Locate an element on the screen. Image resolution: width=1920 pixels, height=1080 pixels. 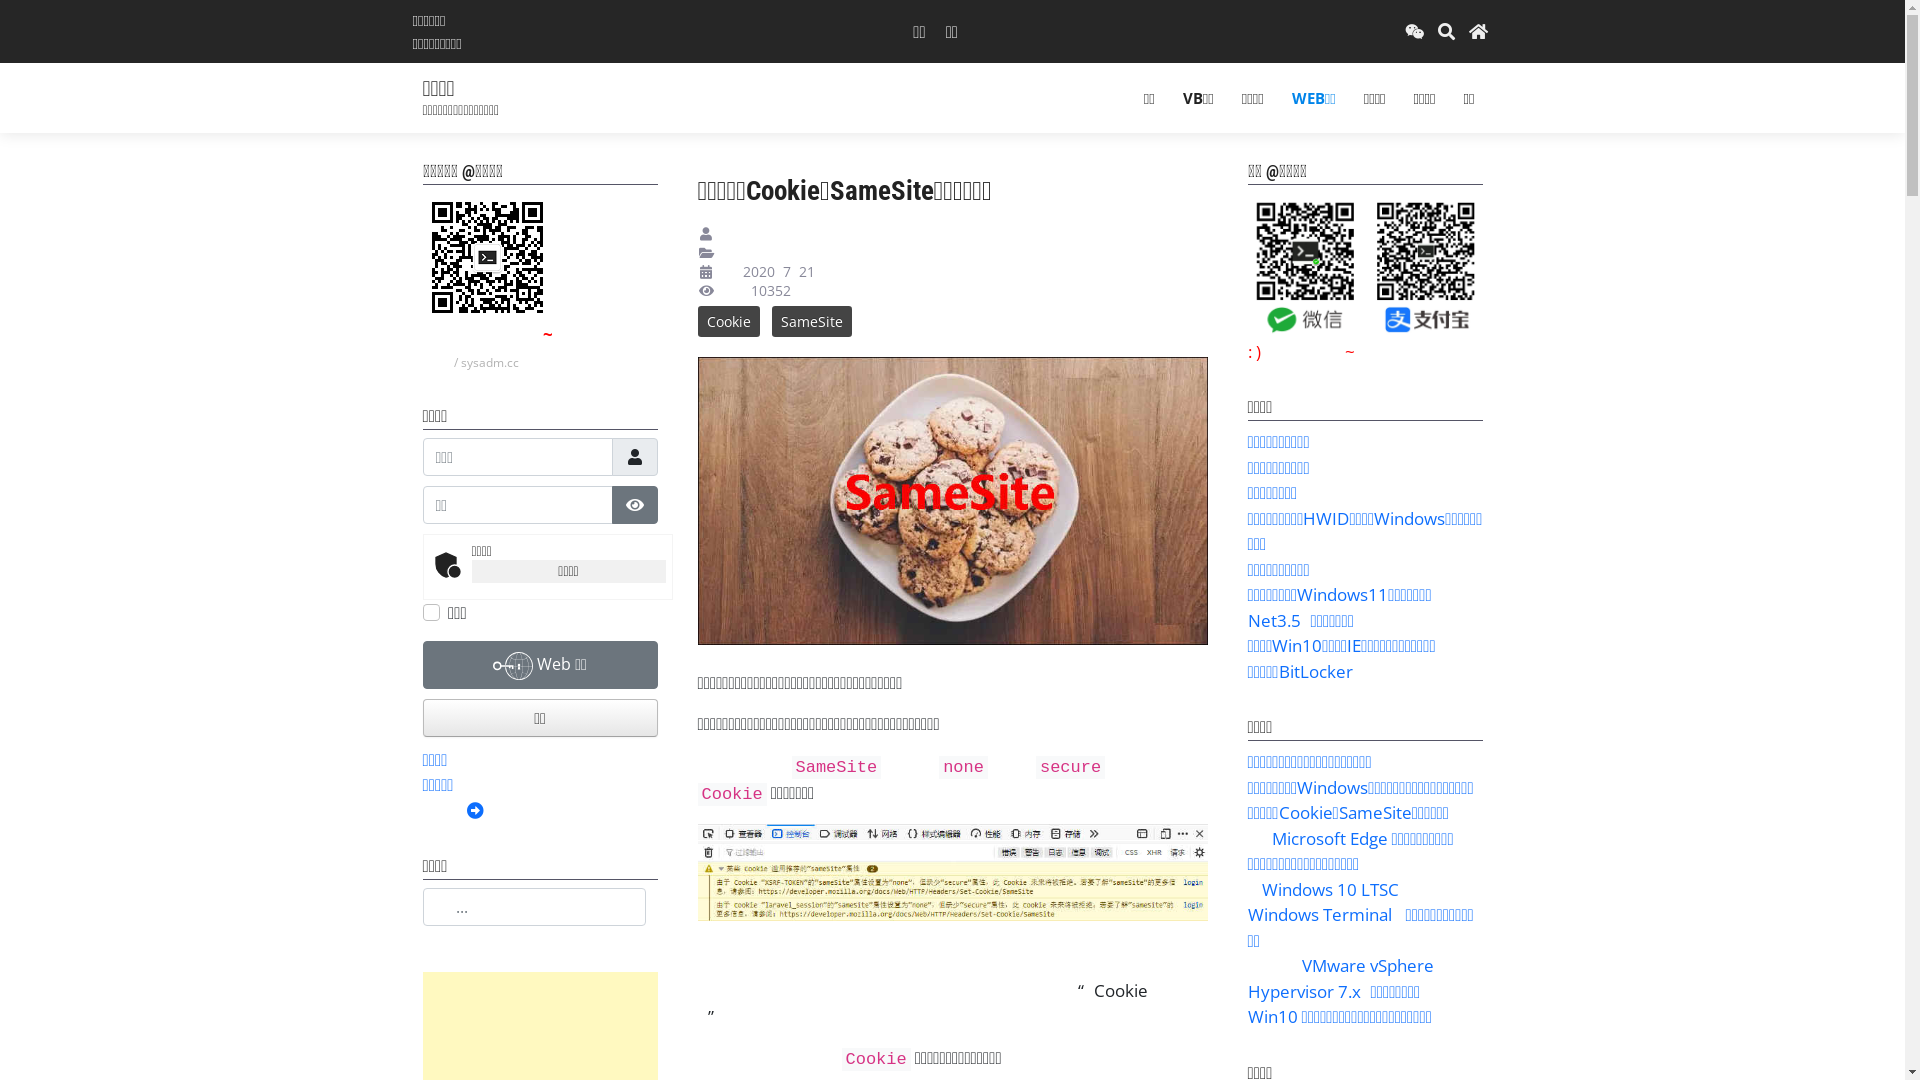
SameSite is located at coordinates (812, 322).